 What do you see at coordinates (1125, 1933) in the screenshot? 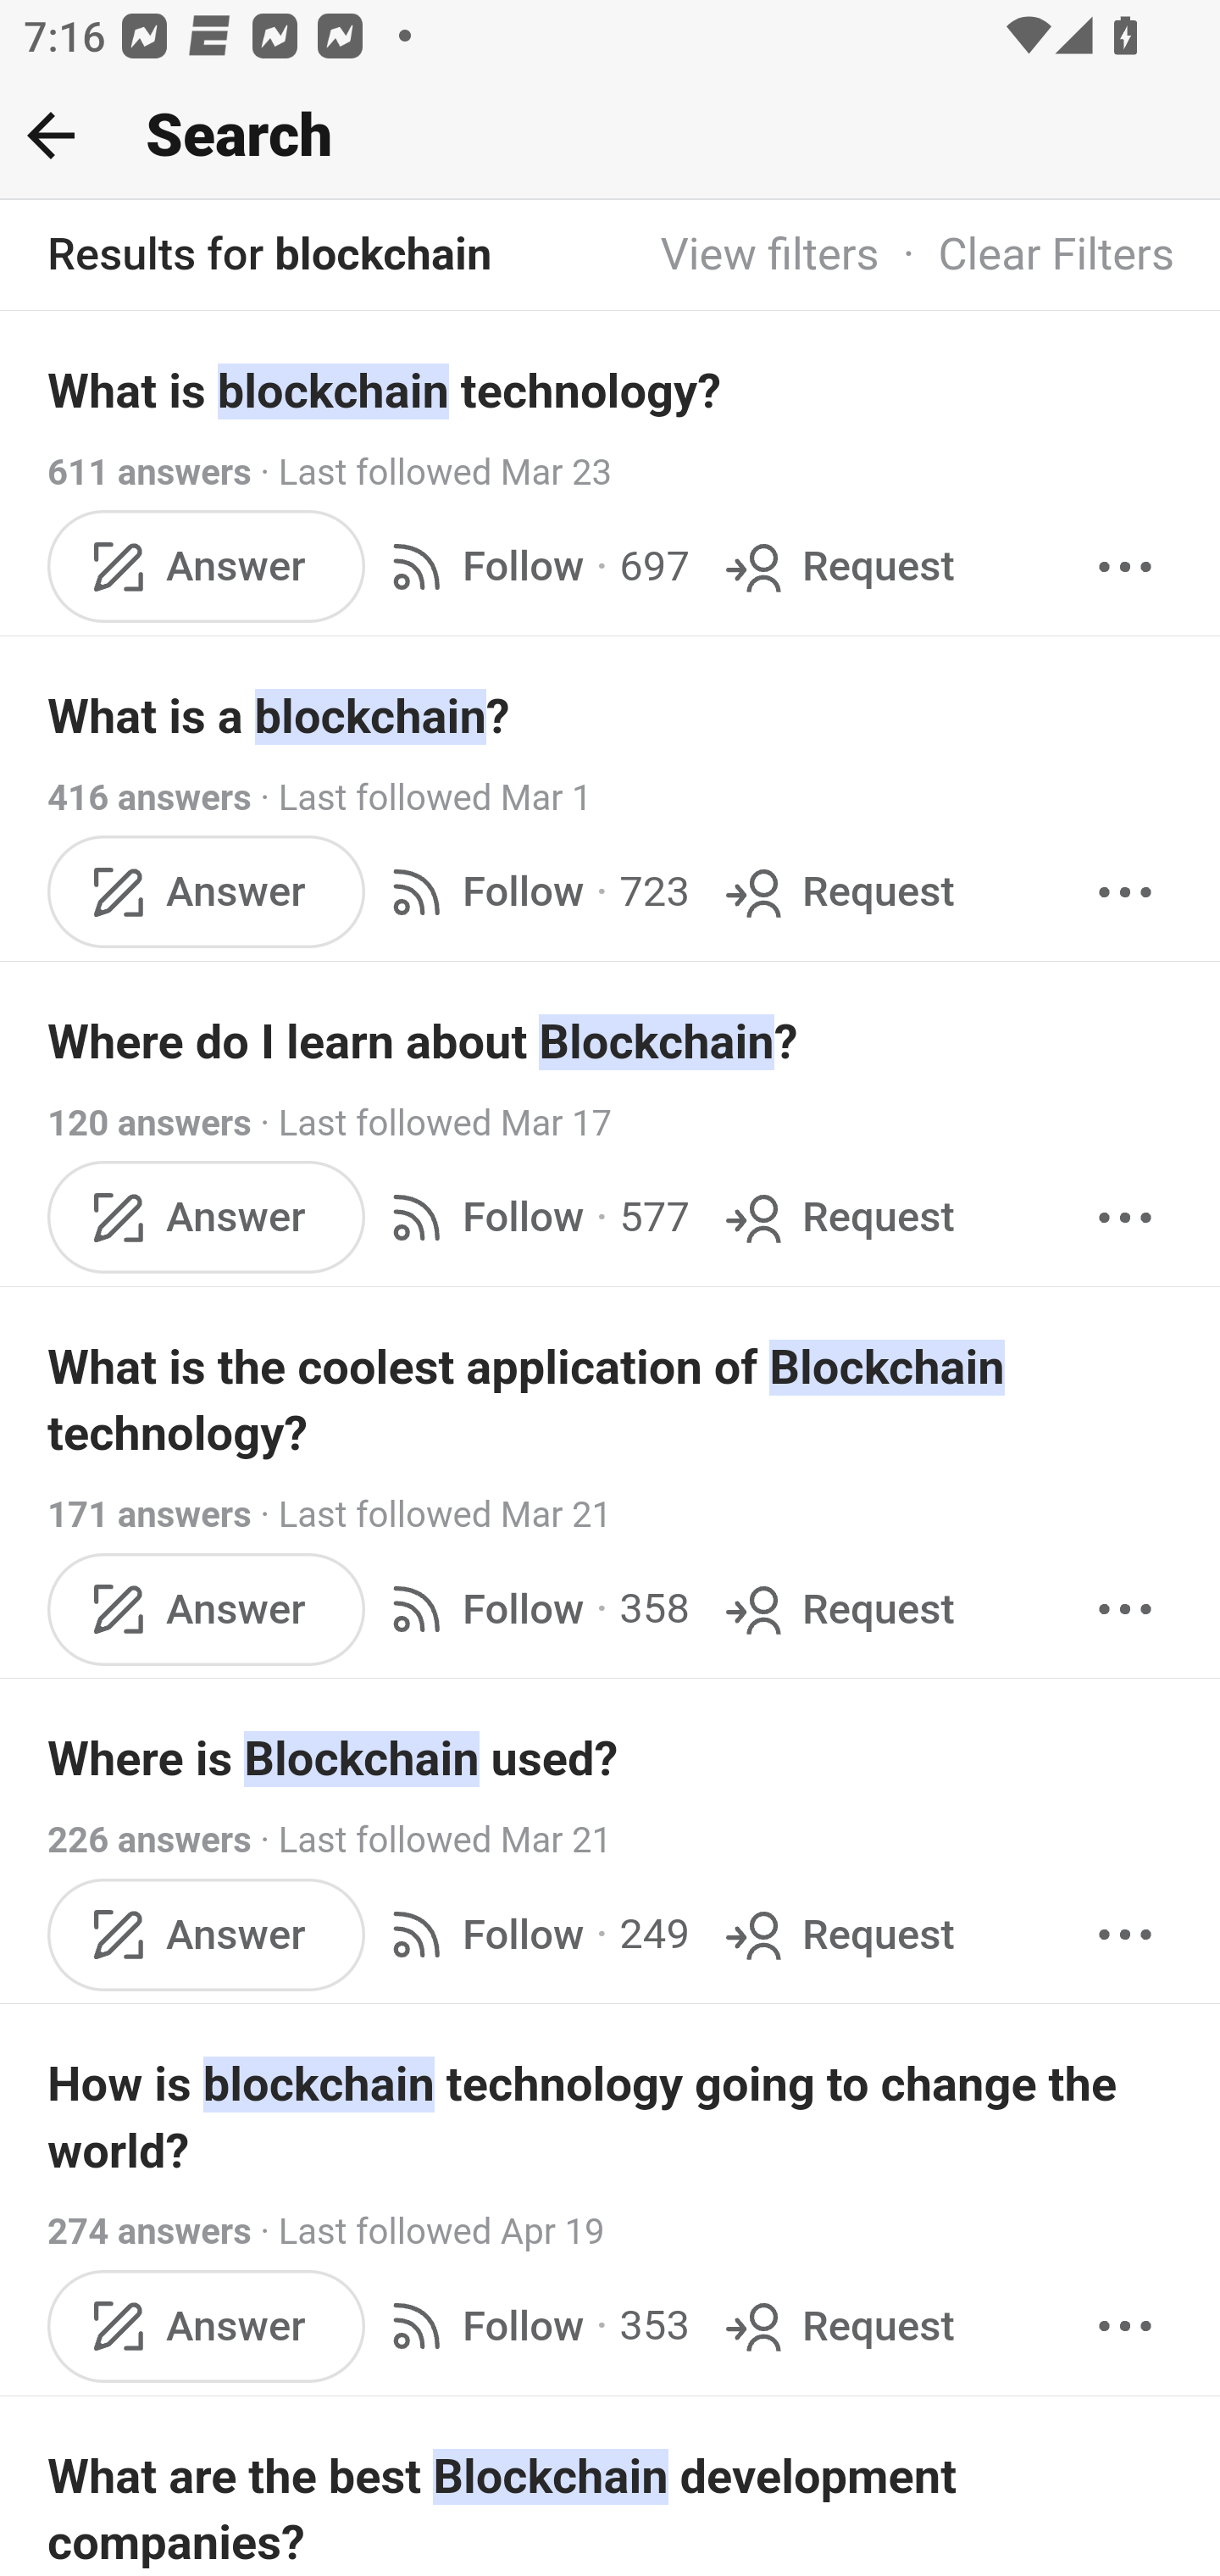
I see `More` at bounding box center [1125, 1933].